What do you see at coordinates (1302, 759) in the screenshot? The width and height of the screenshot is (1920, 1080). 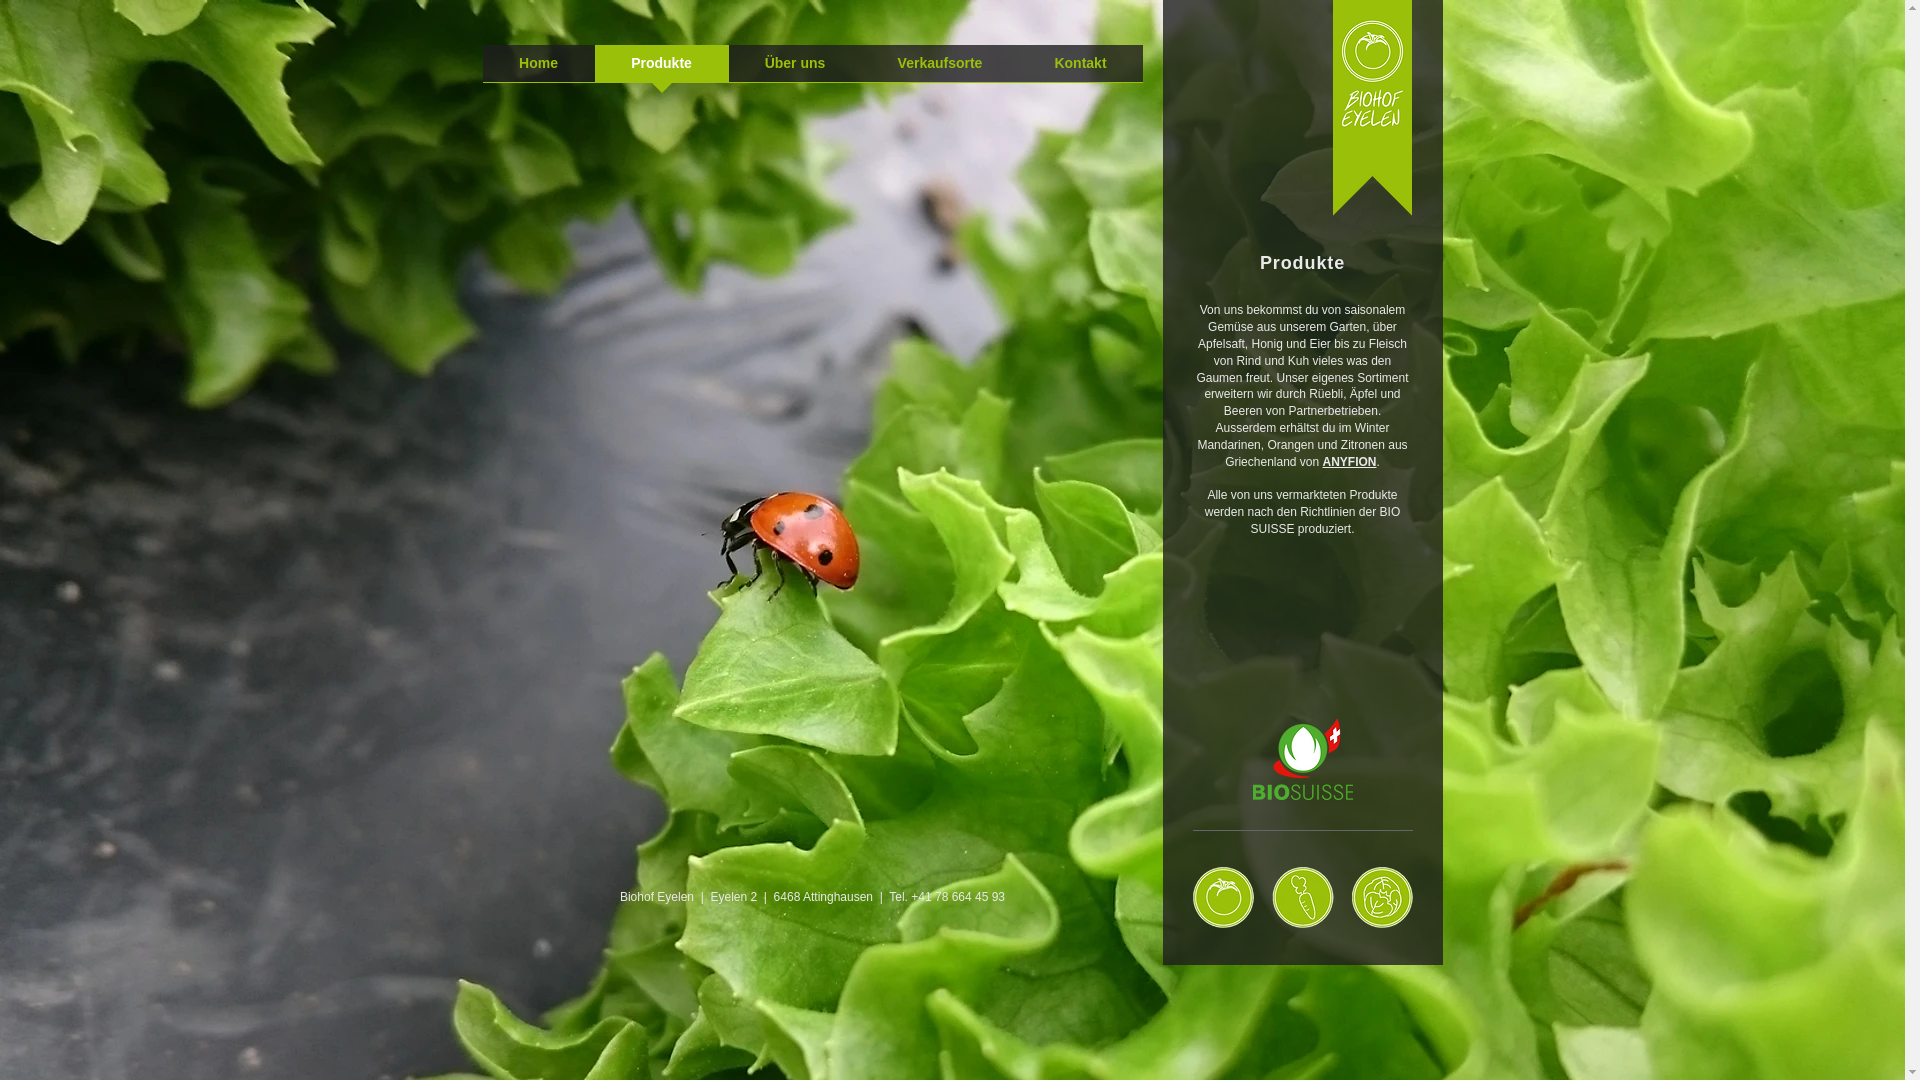 I see `biosuisse` at bounding box center [1302, 759].